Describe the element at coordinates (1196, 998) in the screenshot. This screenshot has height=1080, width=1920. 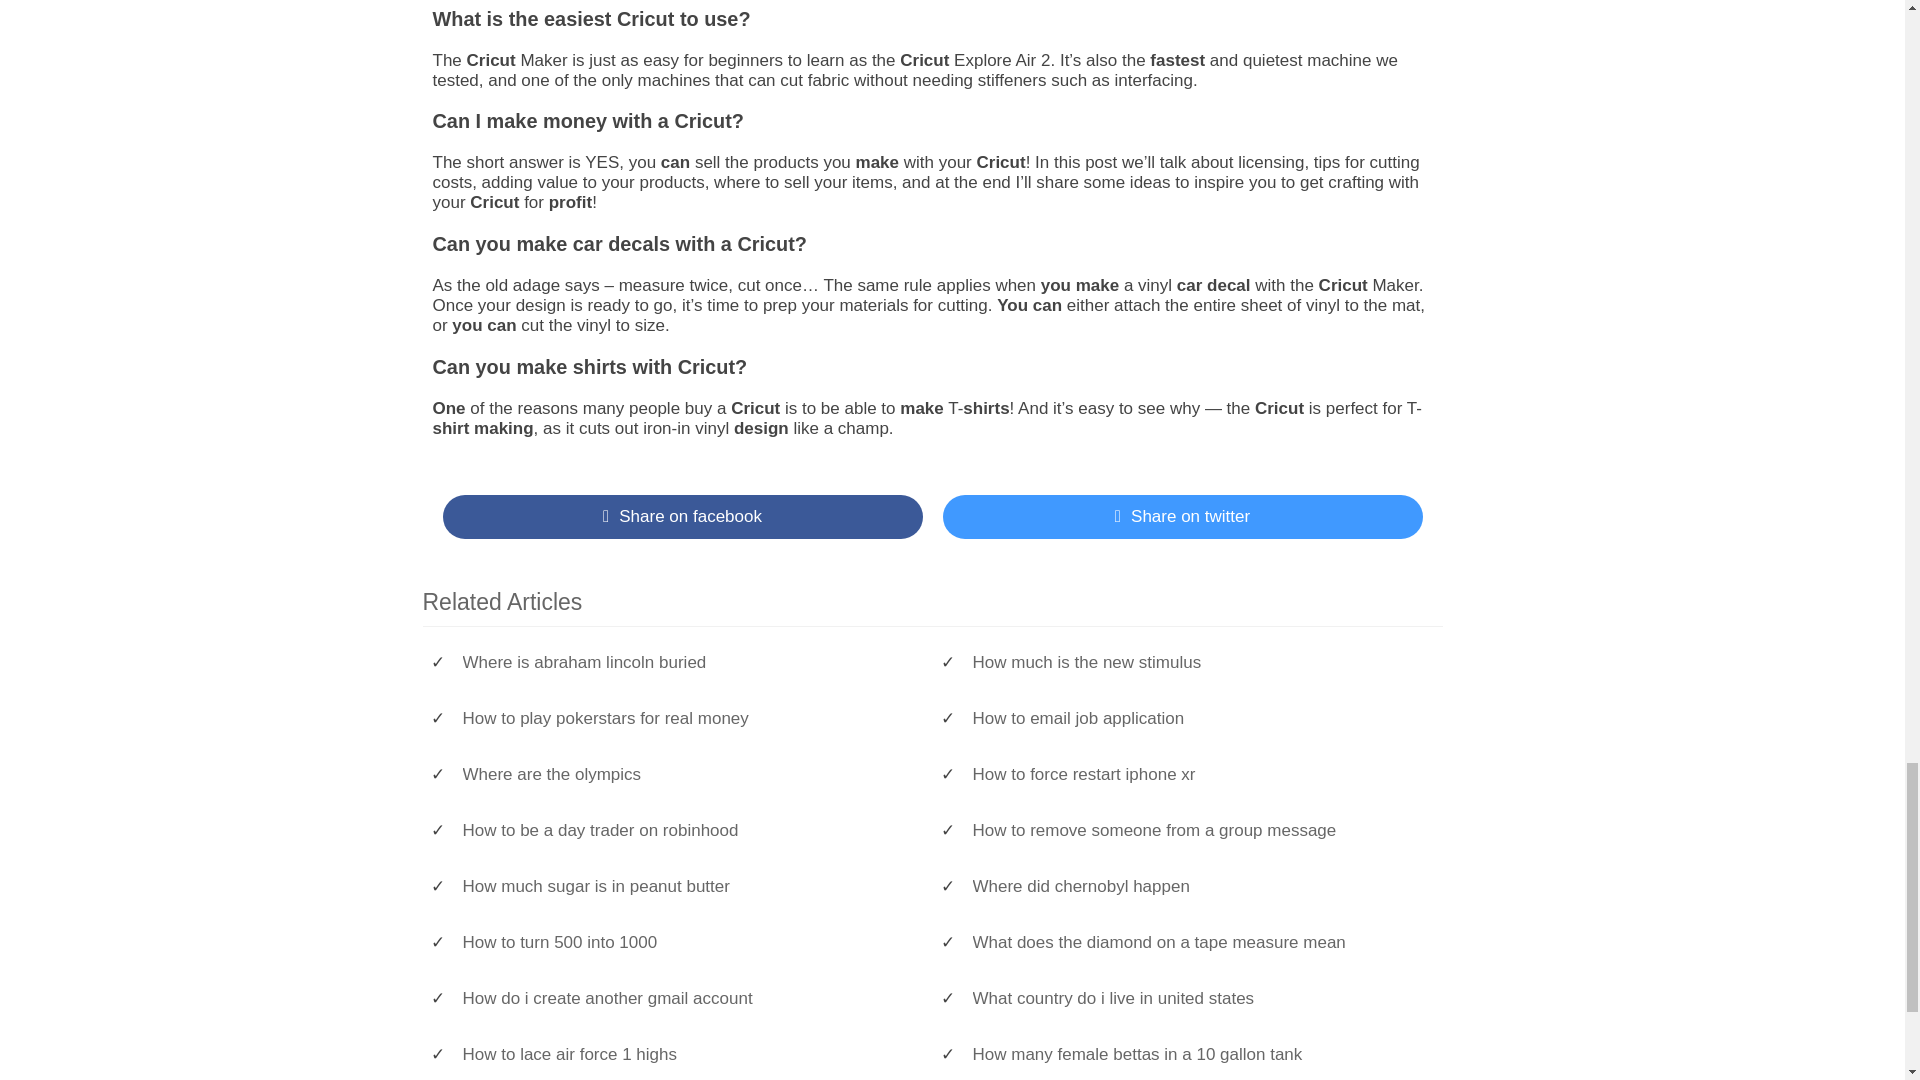
I see `What country do i live in united states` at that location.